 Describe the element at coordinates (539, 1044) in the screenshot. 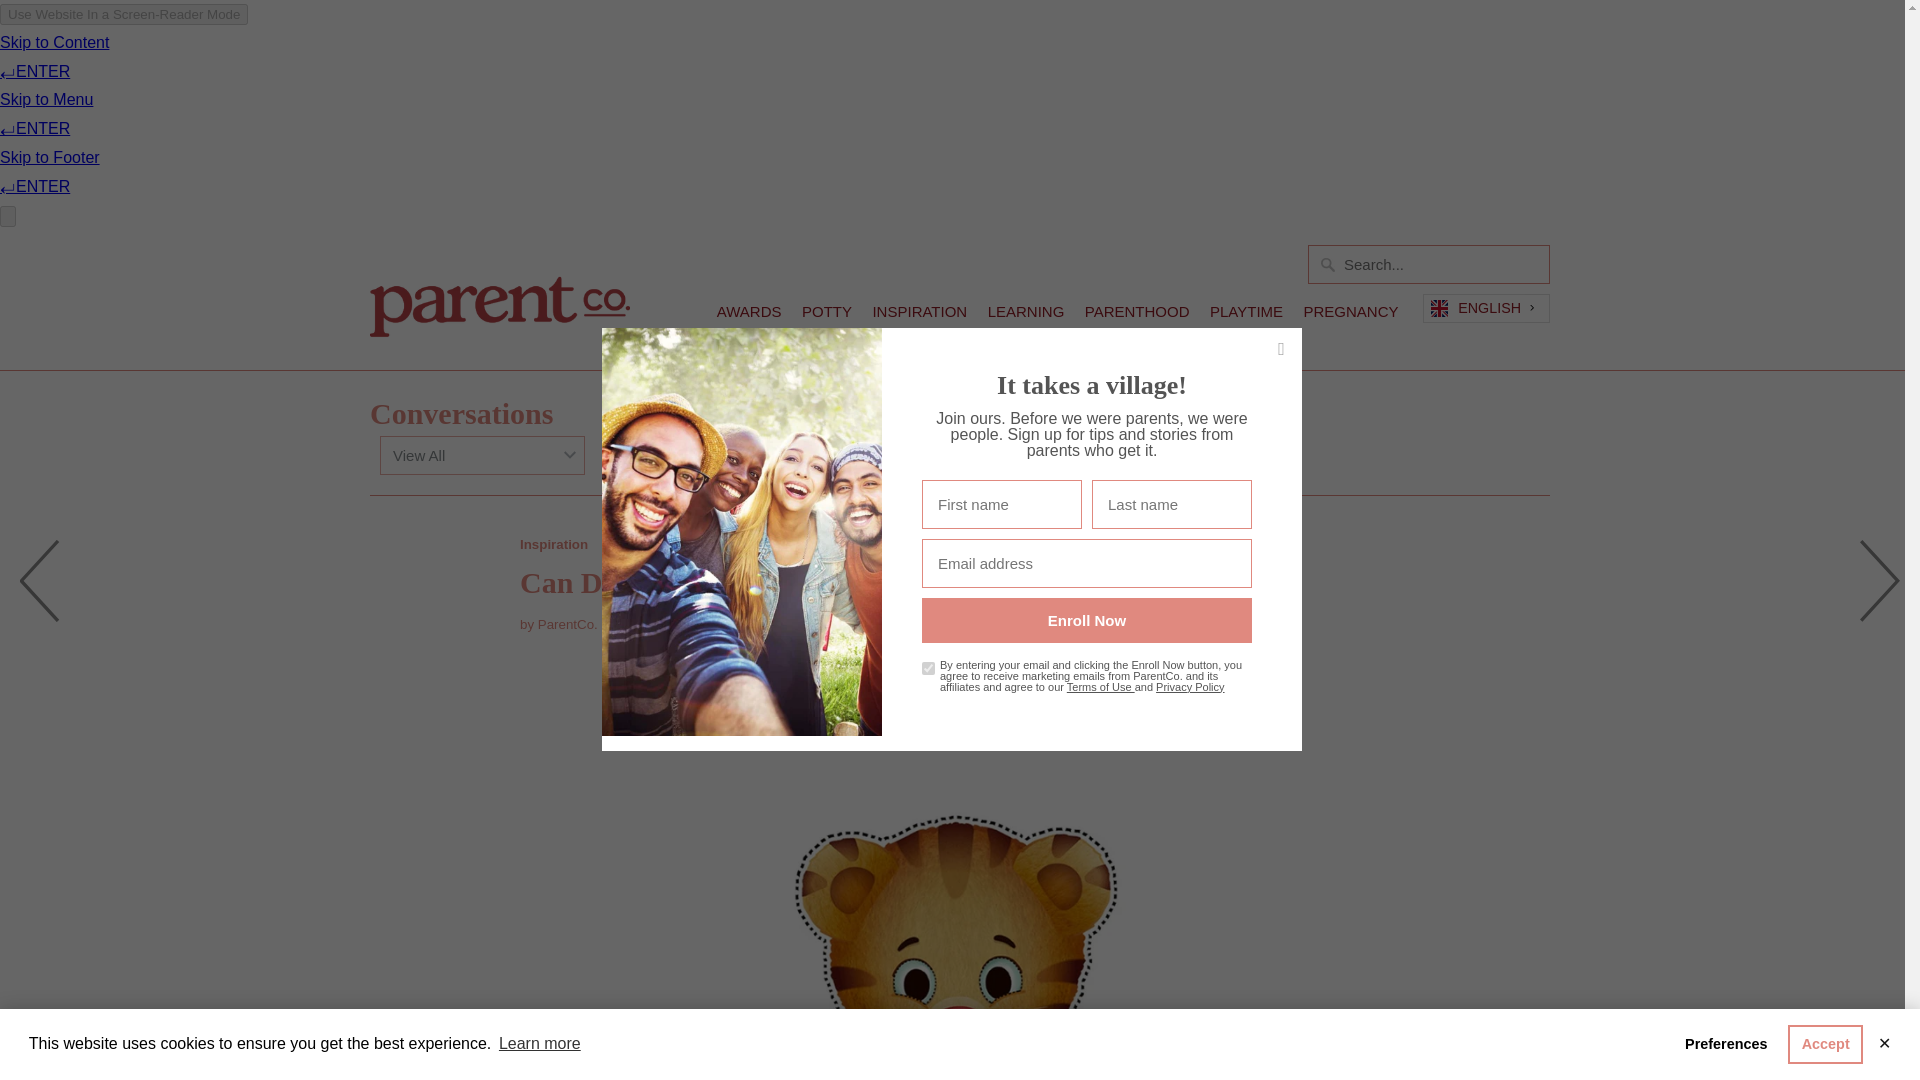

I see `Learn more` at that location.